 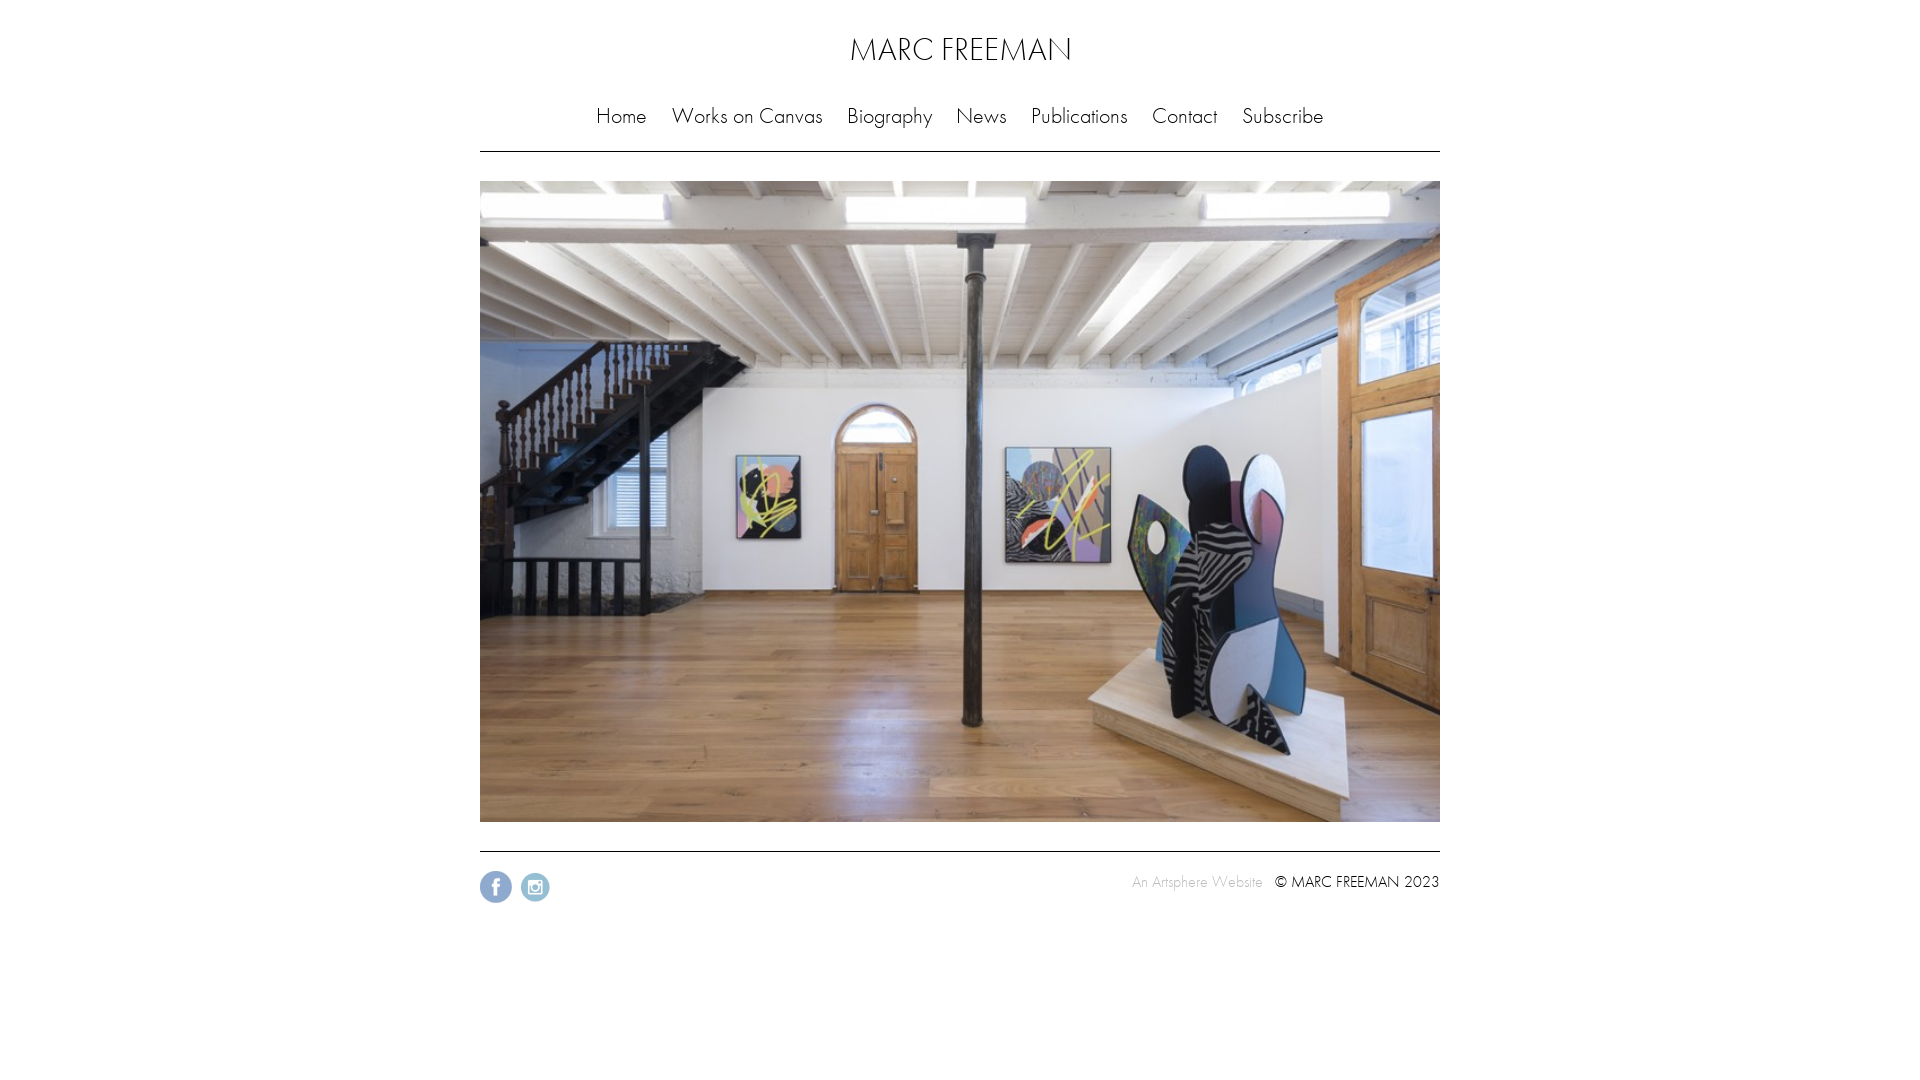 I want to click on News, so click(x=982, y=116).